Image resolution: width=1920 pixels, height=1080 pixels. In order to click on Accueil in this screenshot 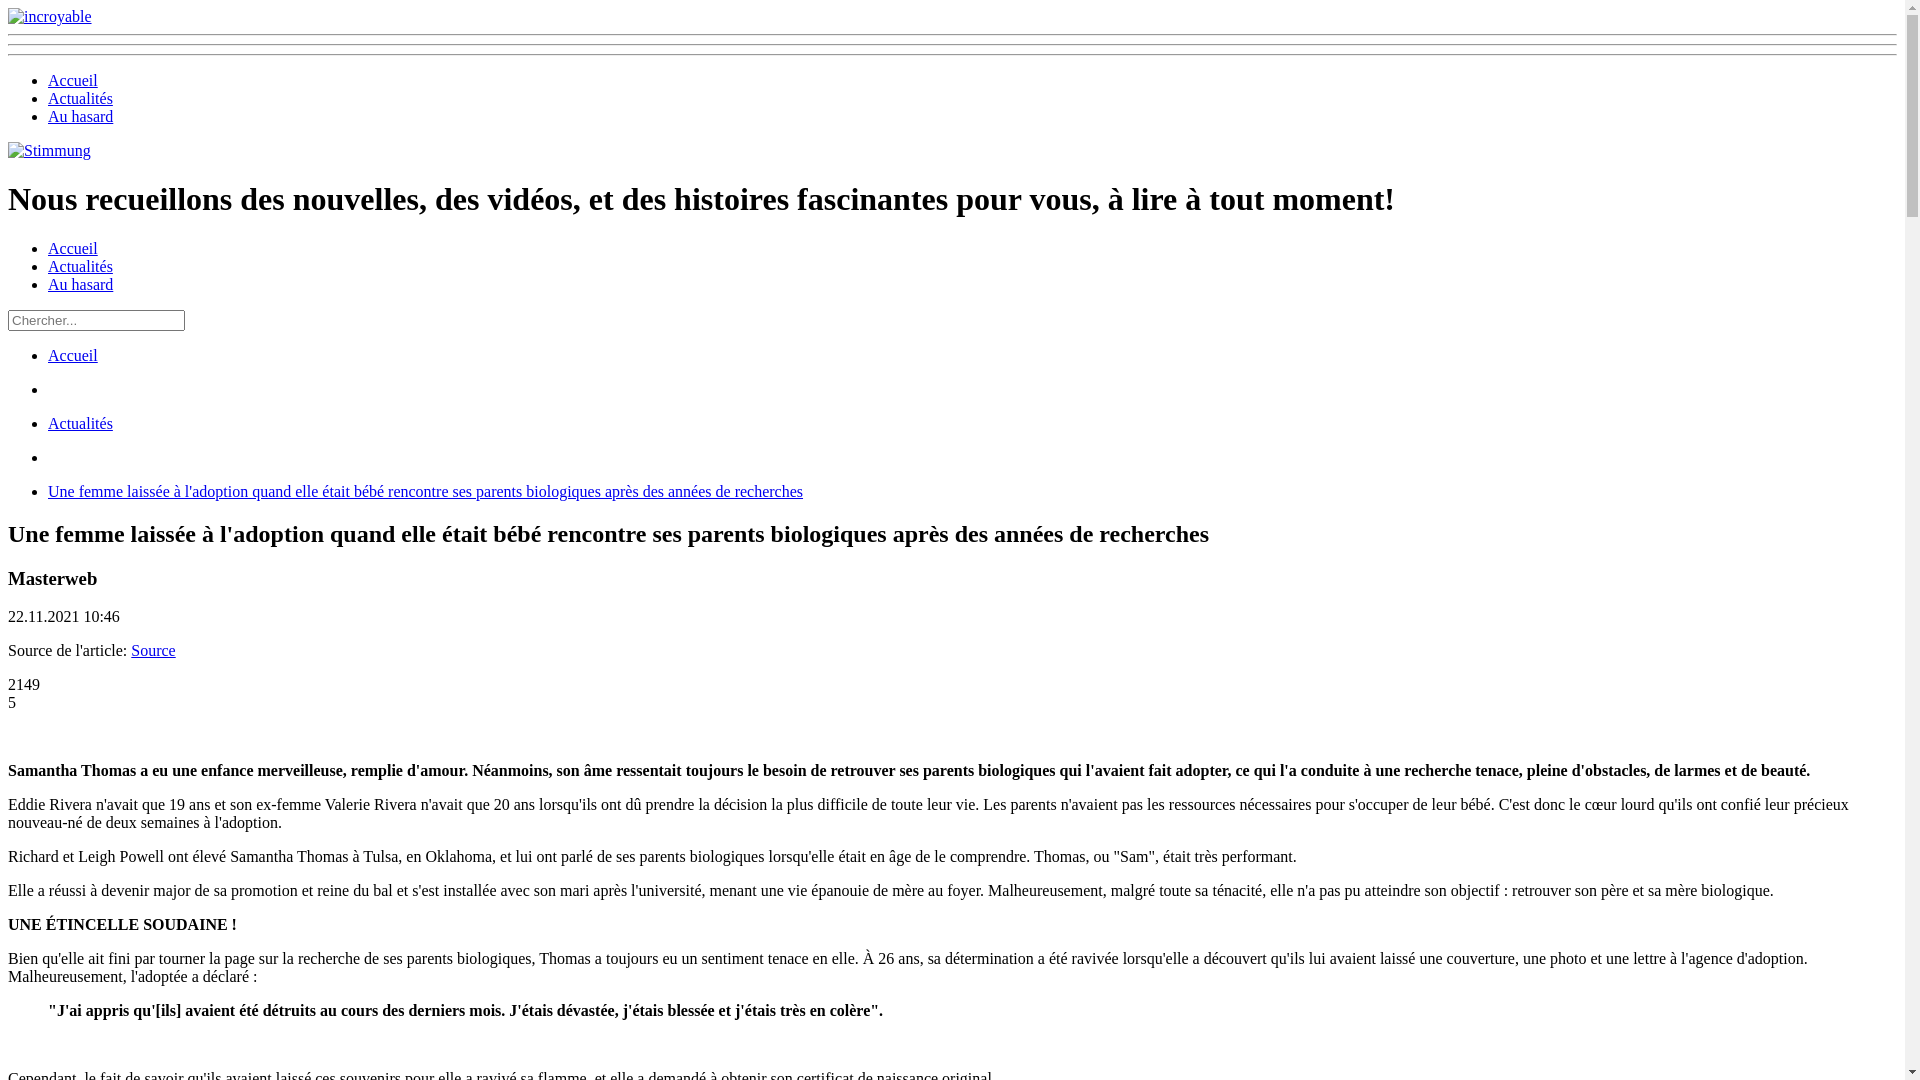, I will do `click(73, 80)`.